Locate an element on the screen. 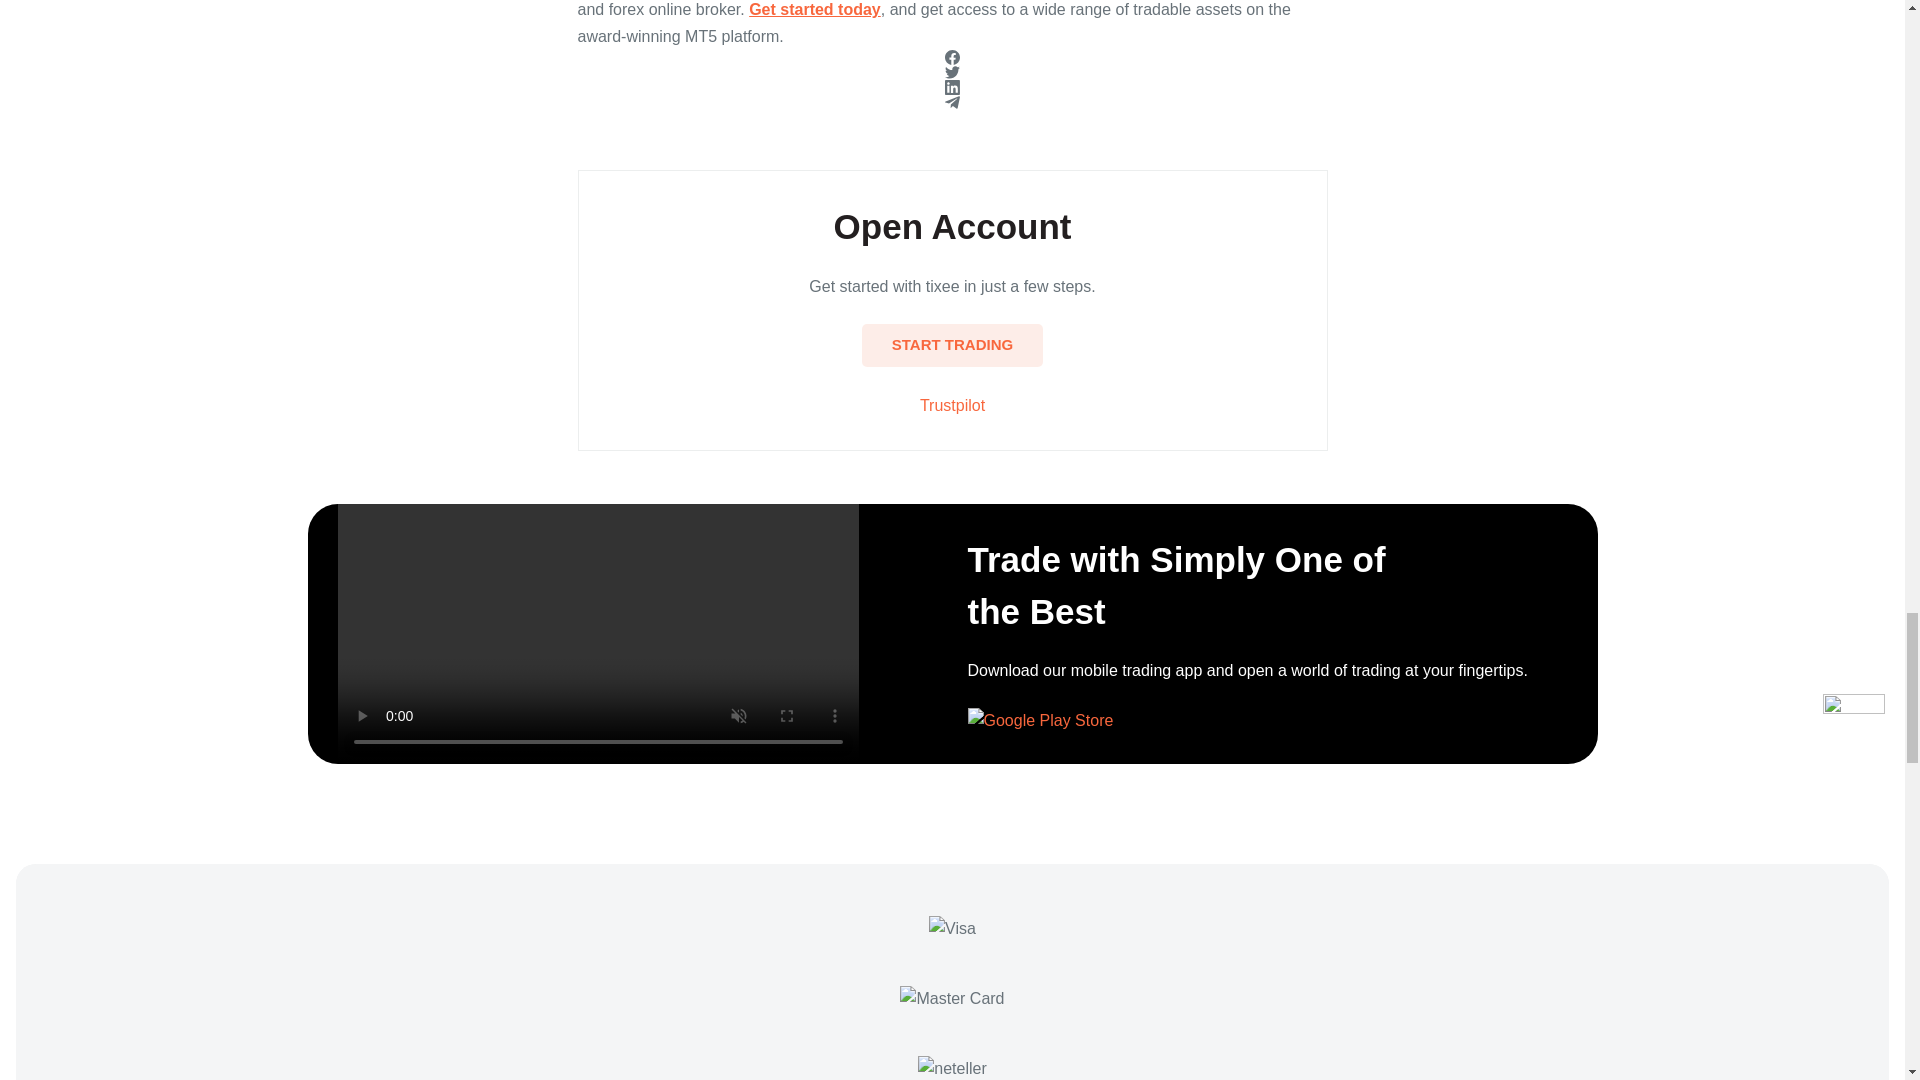 Image resolution: width=1920 pixels, height=1080 pixels. Google Play Store is located at coordinates (1040, 721).